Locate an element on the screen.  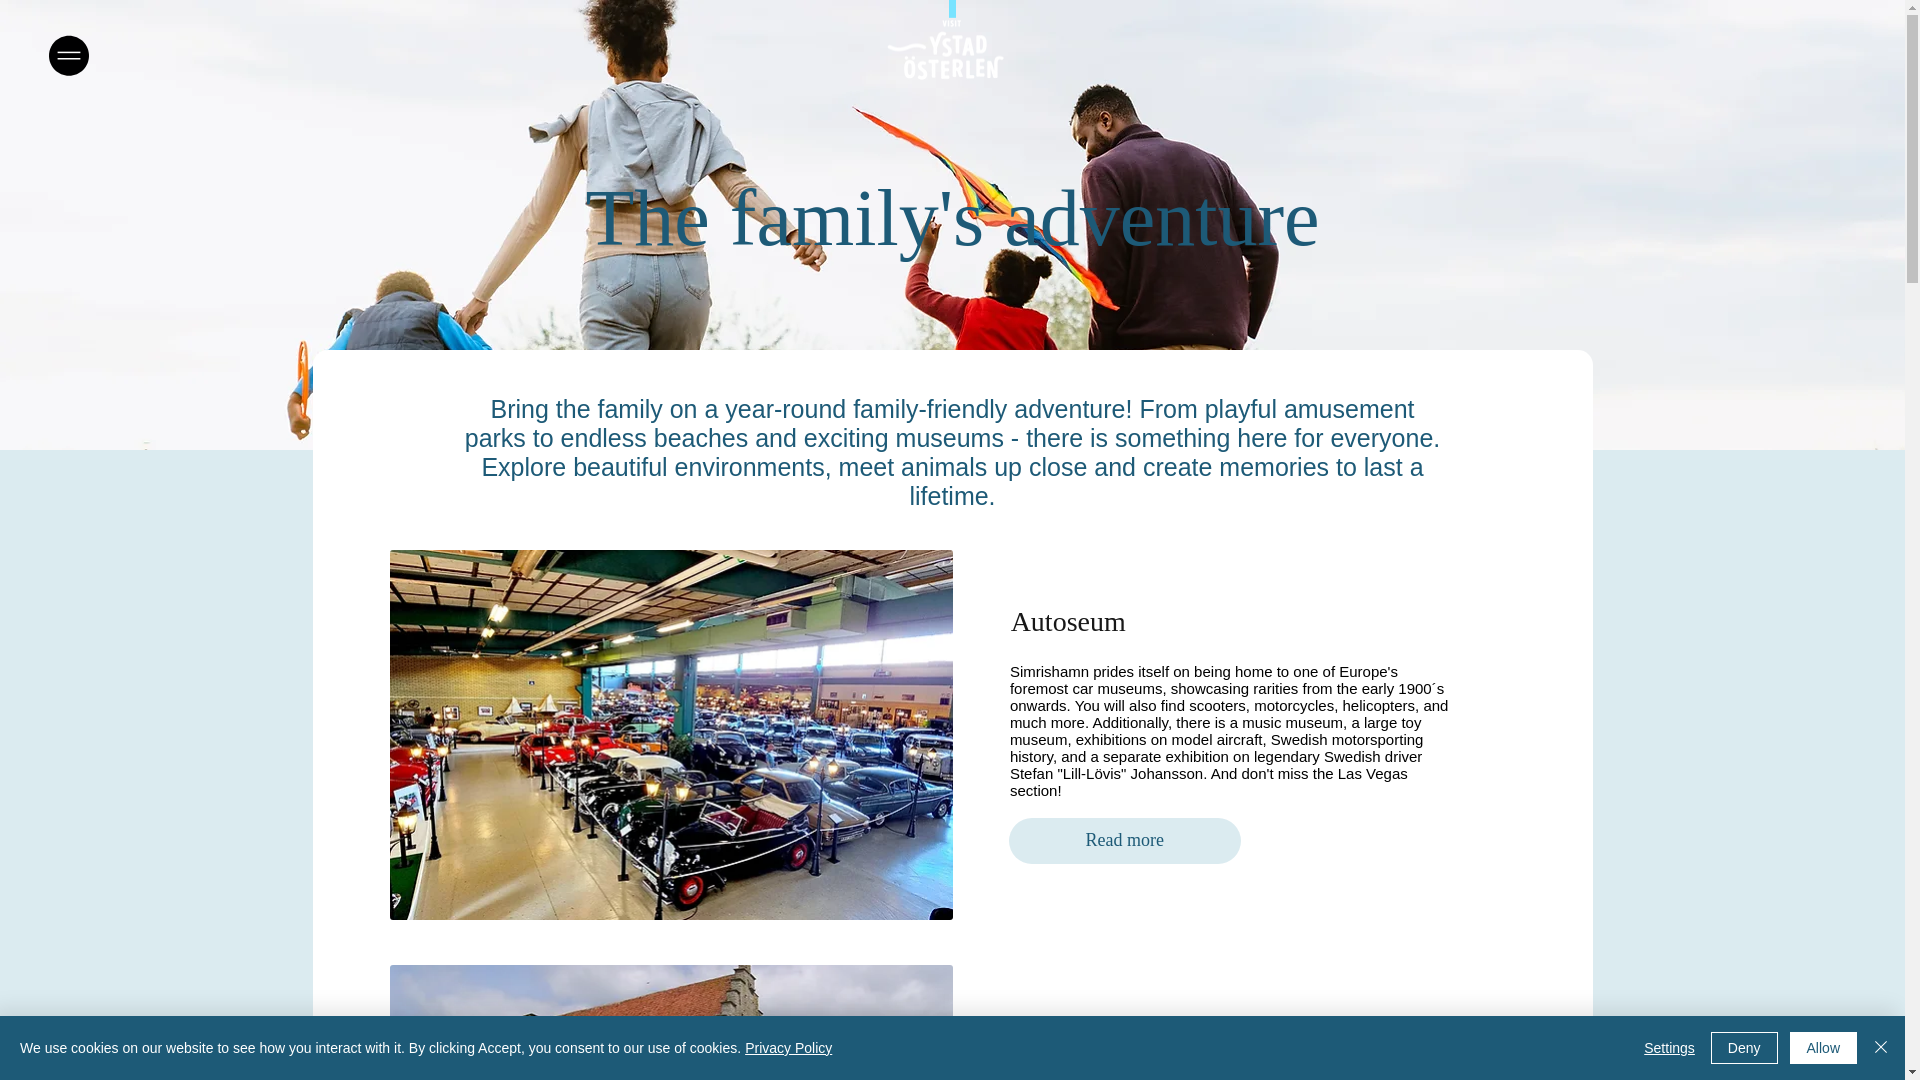
Allow is located at coordinates (1822, 1048).